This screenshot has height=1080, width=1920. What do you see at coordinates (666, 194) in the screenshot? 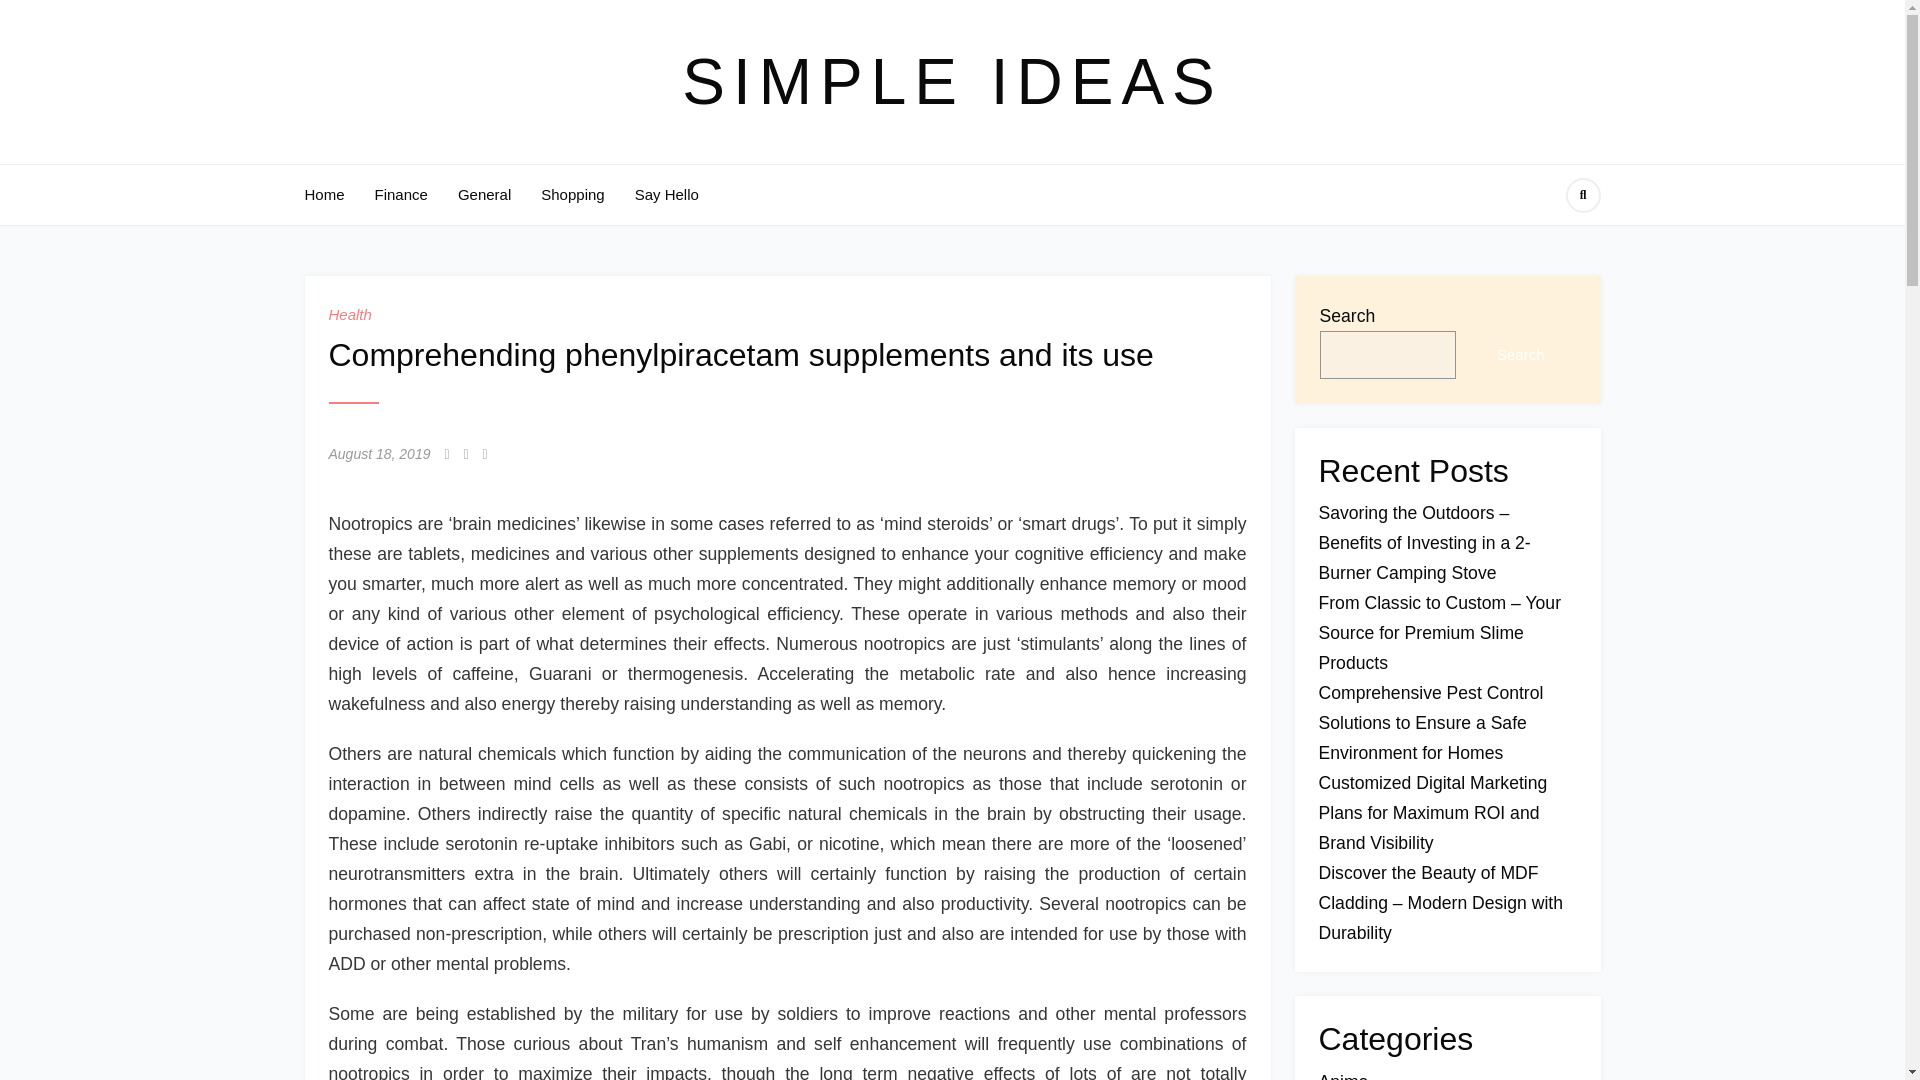
I see `Say Hello` at bounding box center [666, 194].